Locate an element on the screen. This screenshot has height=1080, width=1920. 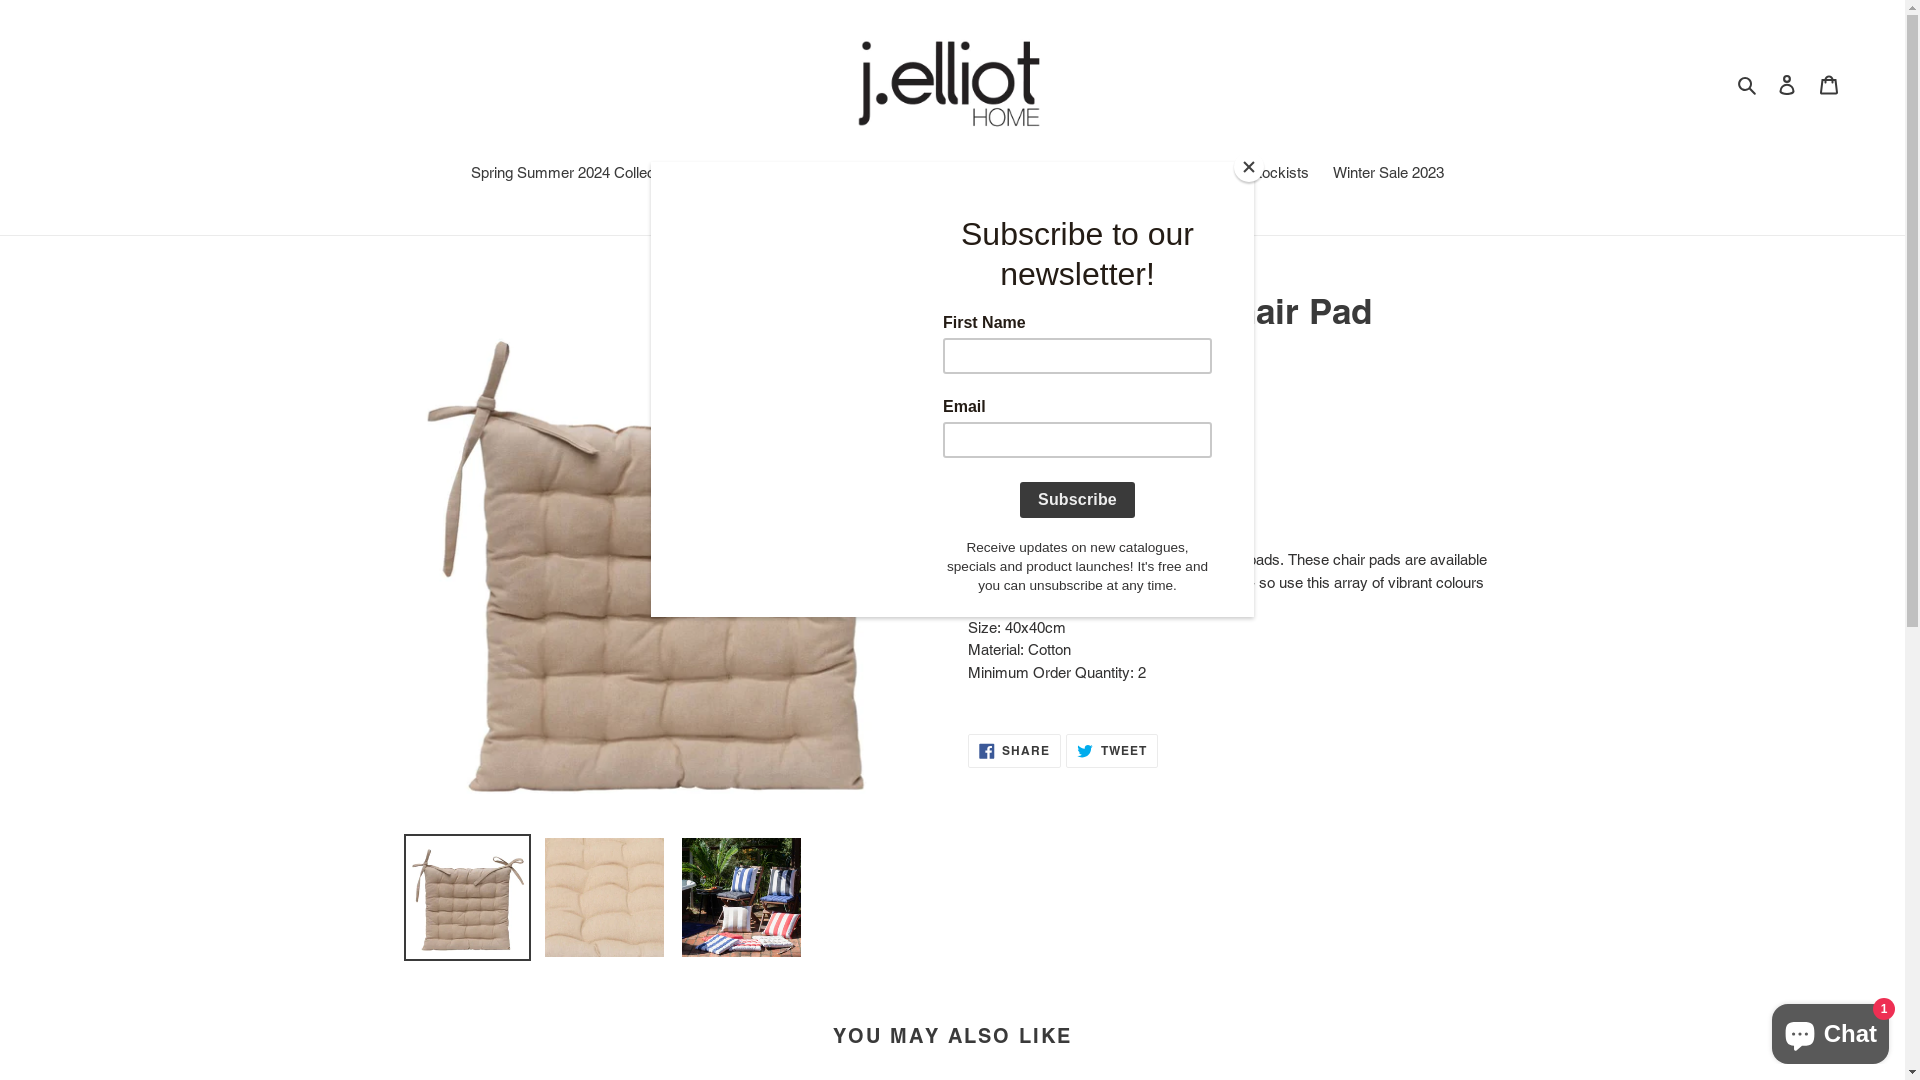
Spring Summer 2024 Collection is located at coordinates (582, 175).